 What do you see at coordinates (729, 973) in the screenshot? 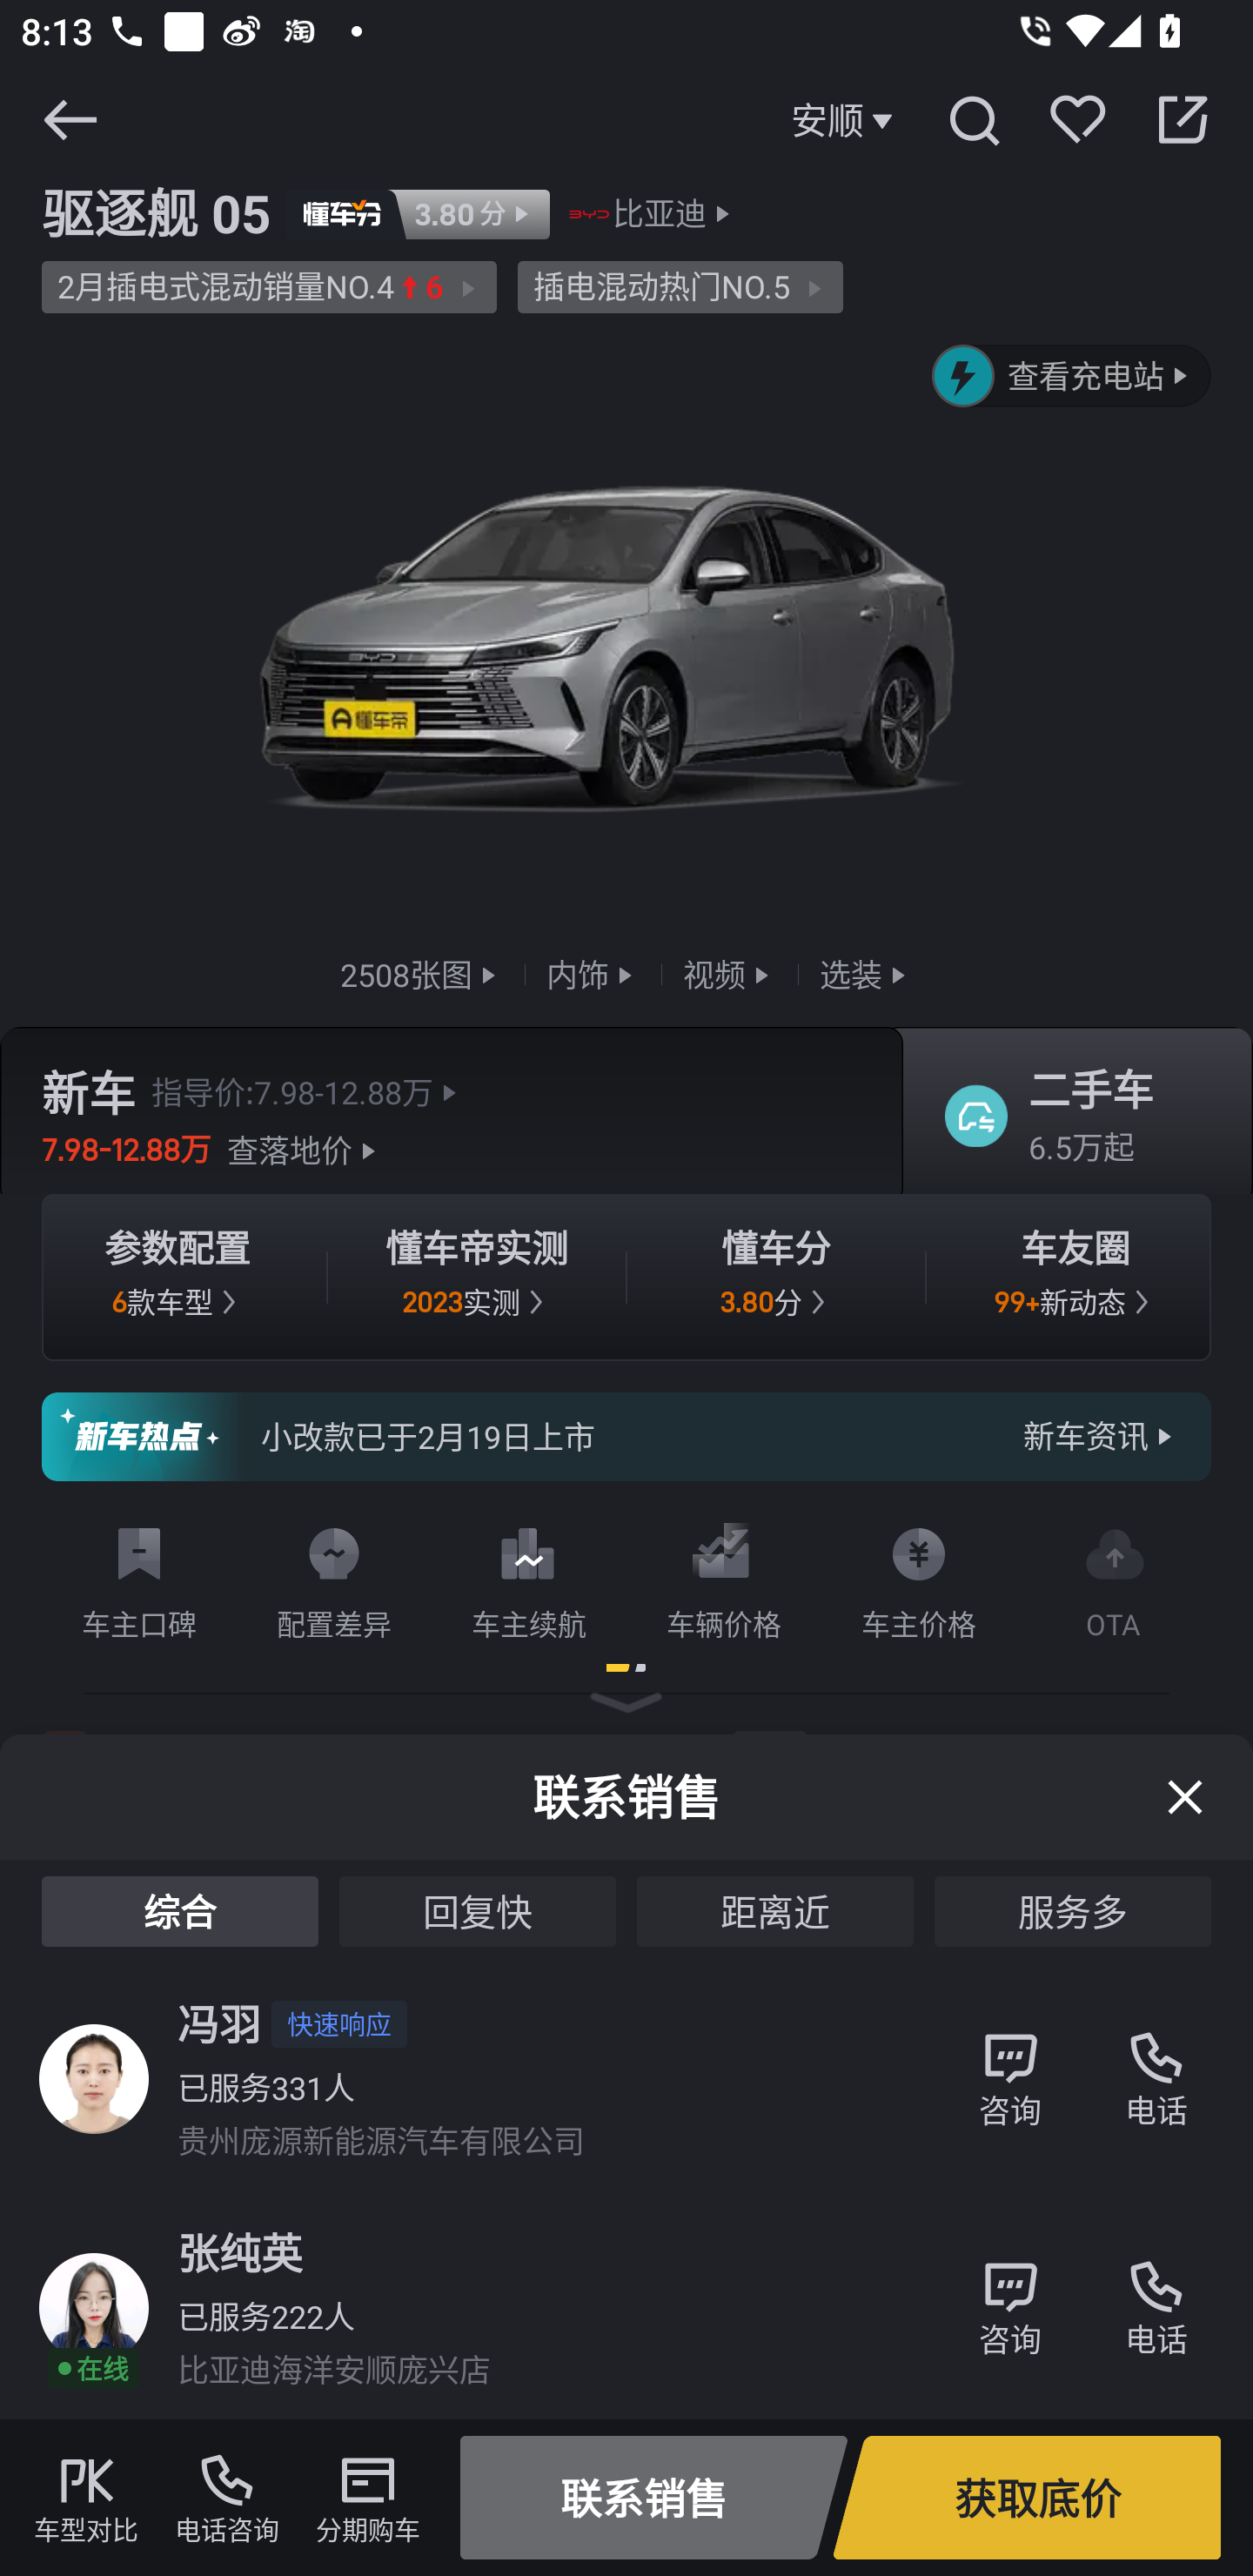
I see `视频` at bounding box center [729, 973].